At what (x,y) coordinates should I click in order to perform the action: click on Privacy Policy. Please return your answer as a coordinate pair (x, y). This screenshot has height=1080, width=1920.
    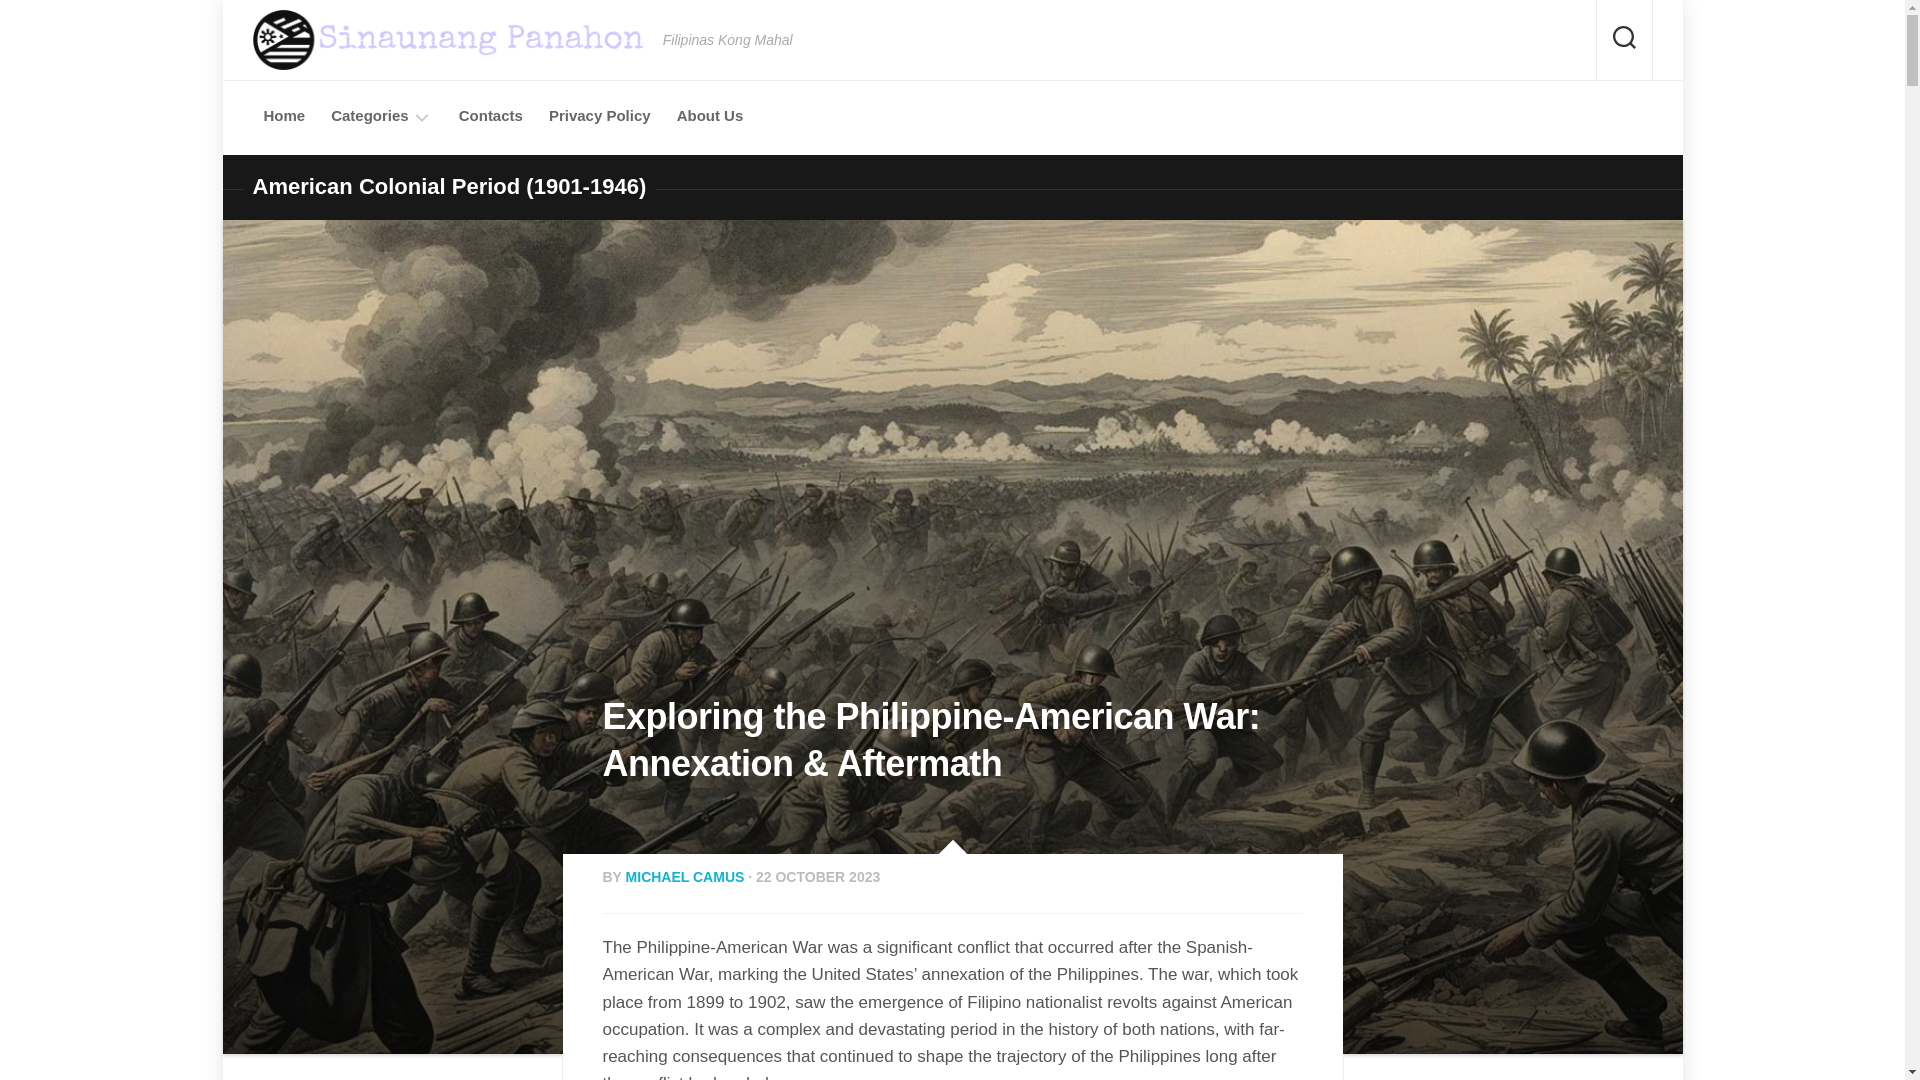
    Looking at the image, I should click on (600, 116).